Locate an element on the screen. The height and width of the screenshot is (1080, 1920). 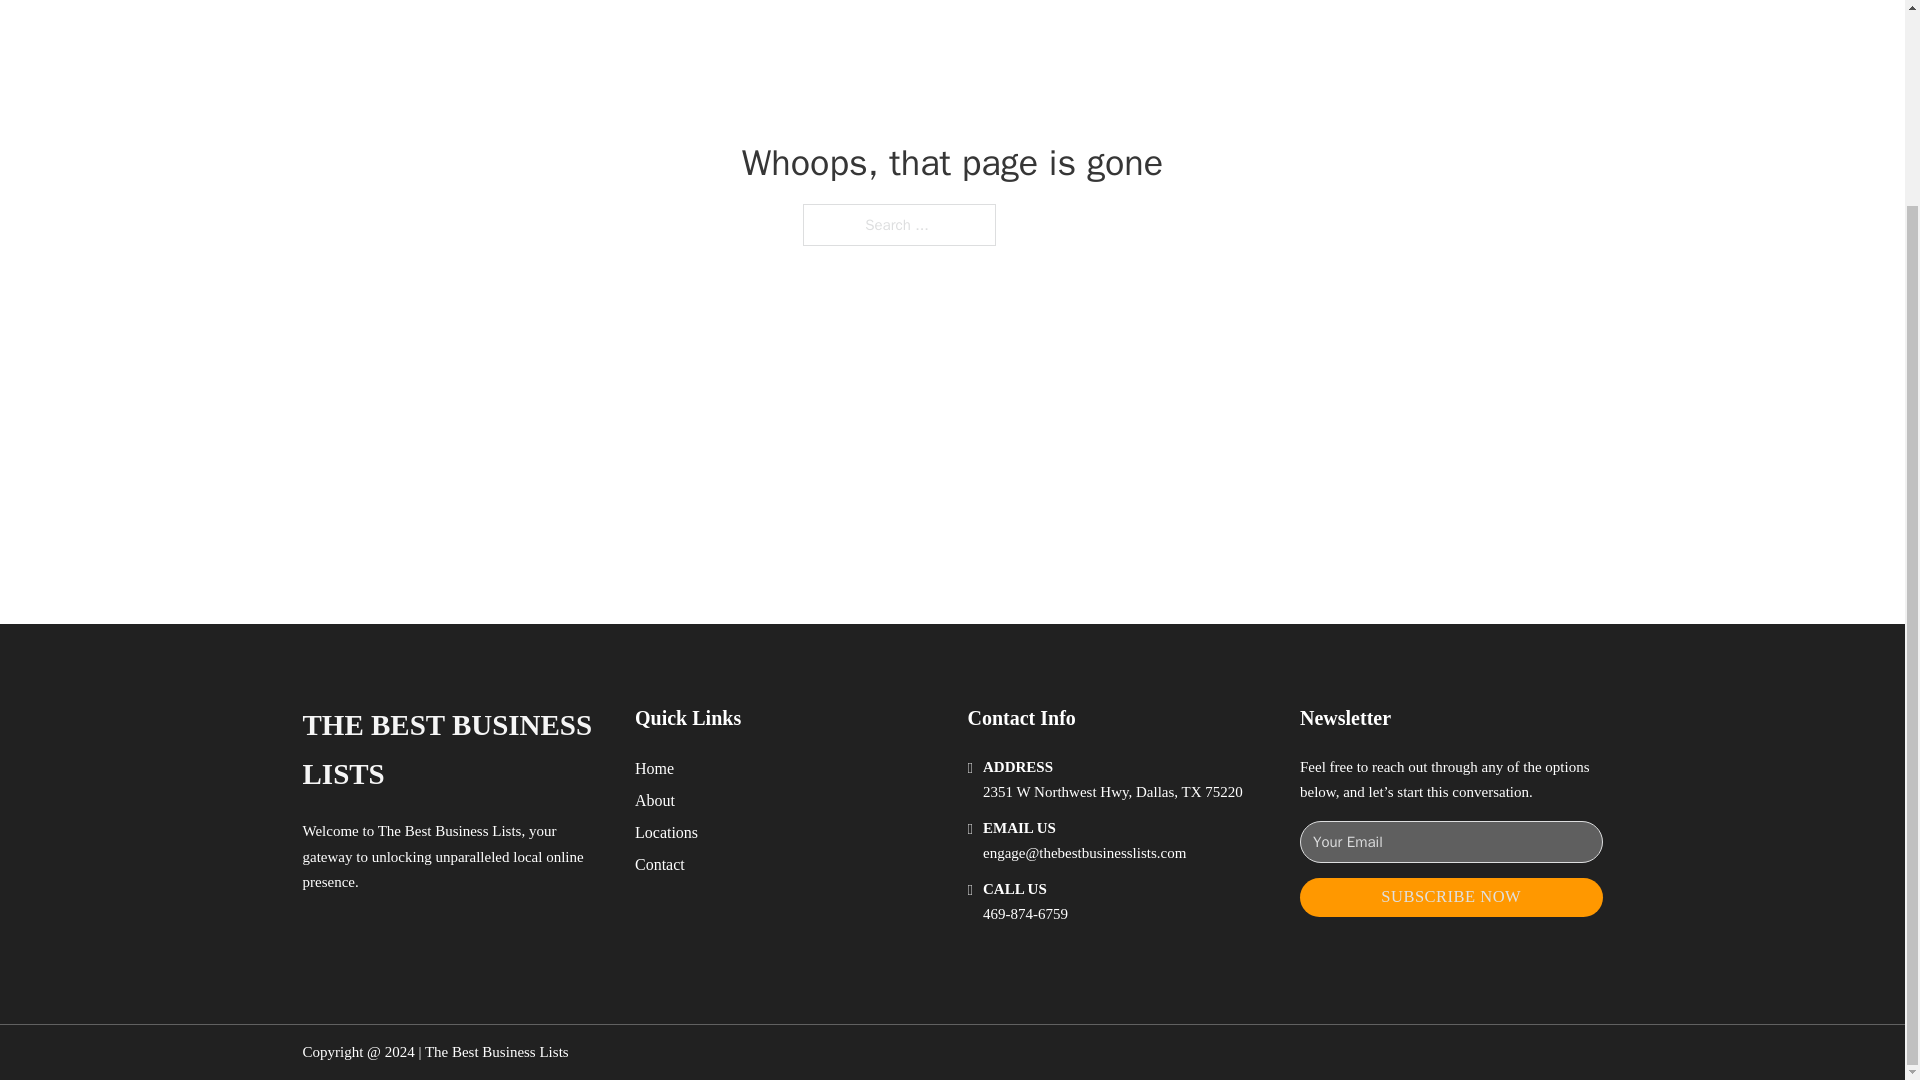
About is located at coordinates (655, 800).